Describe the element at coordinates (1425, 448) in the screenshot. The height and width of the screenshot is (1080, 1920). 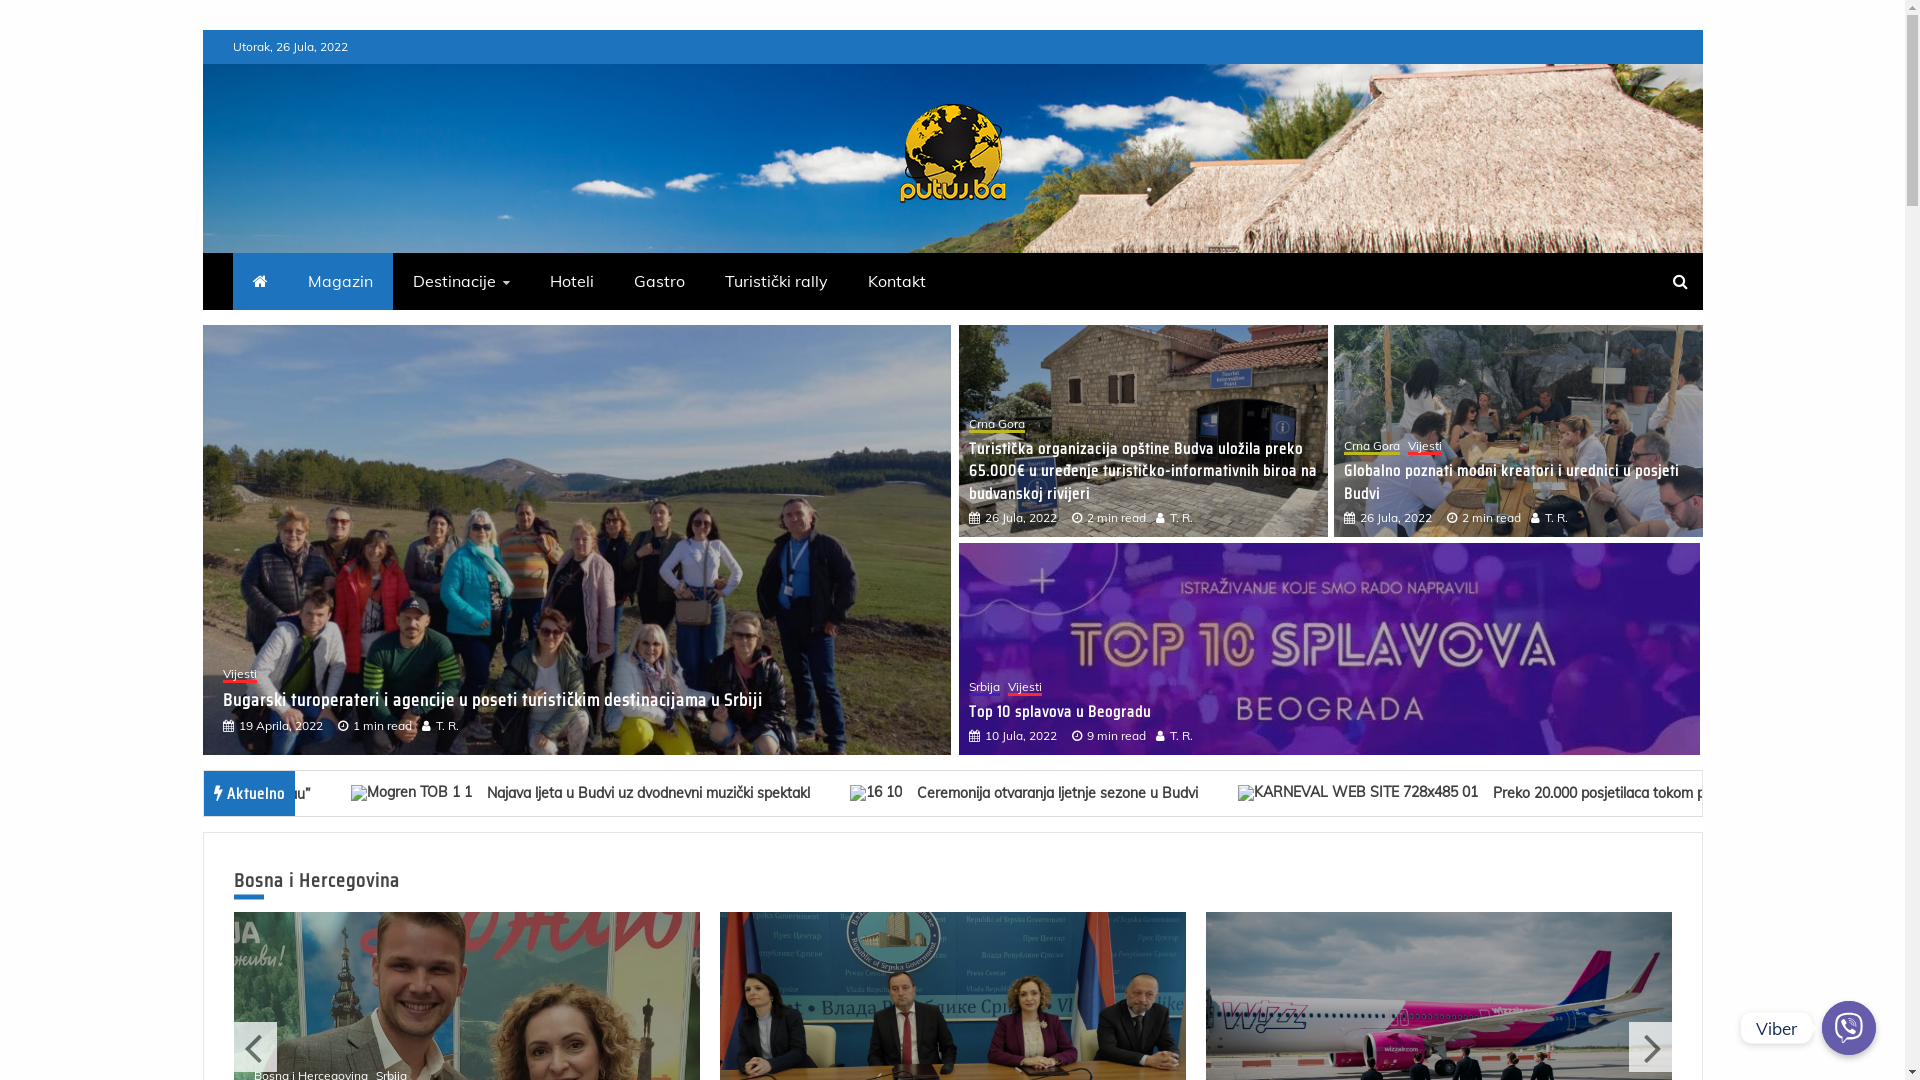
I see `Vijesti` at that location.